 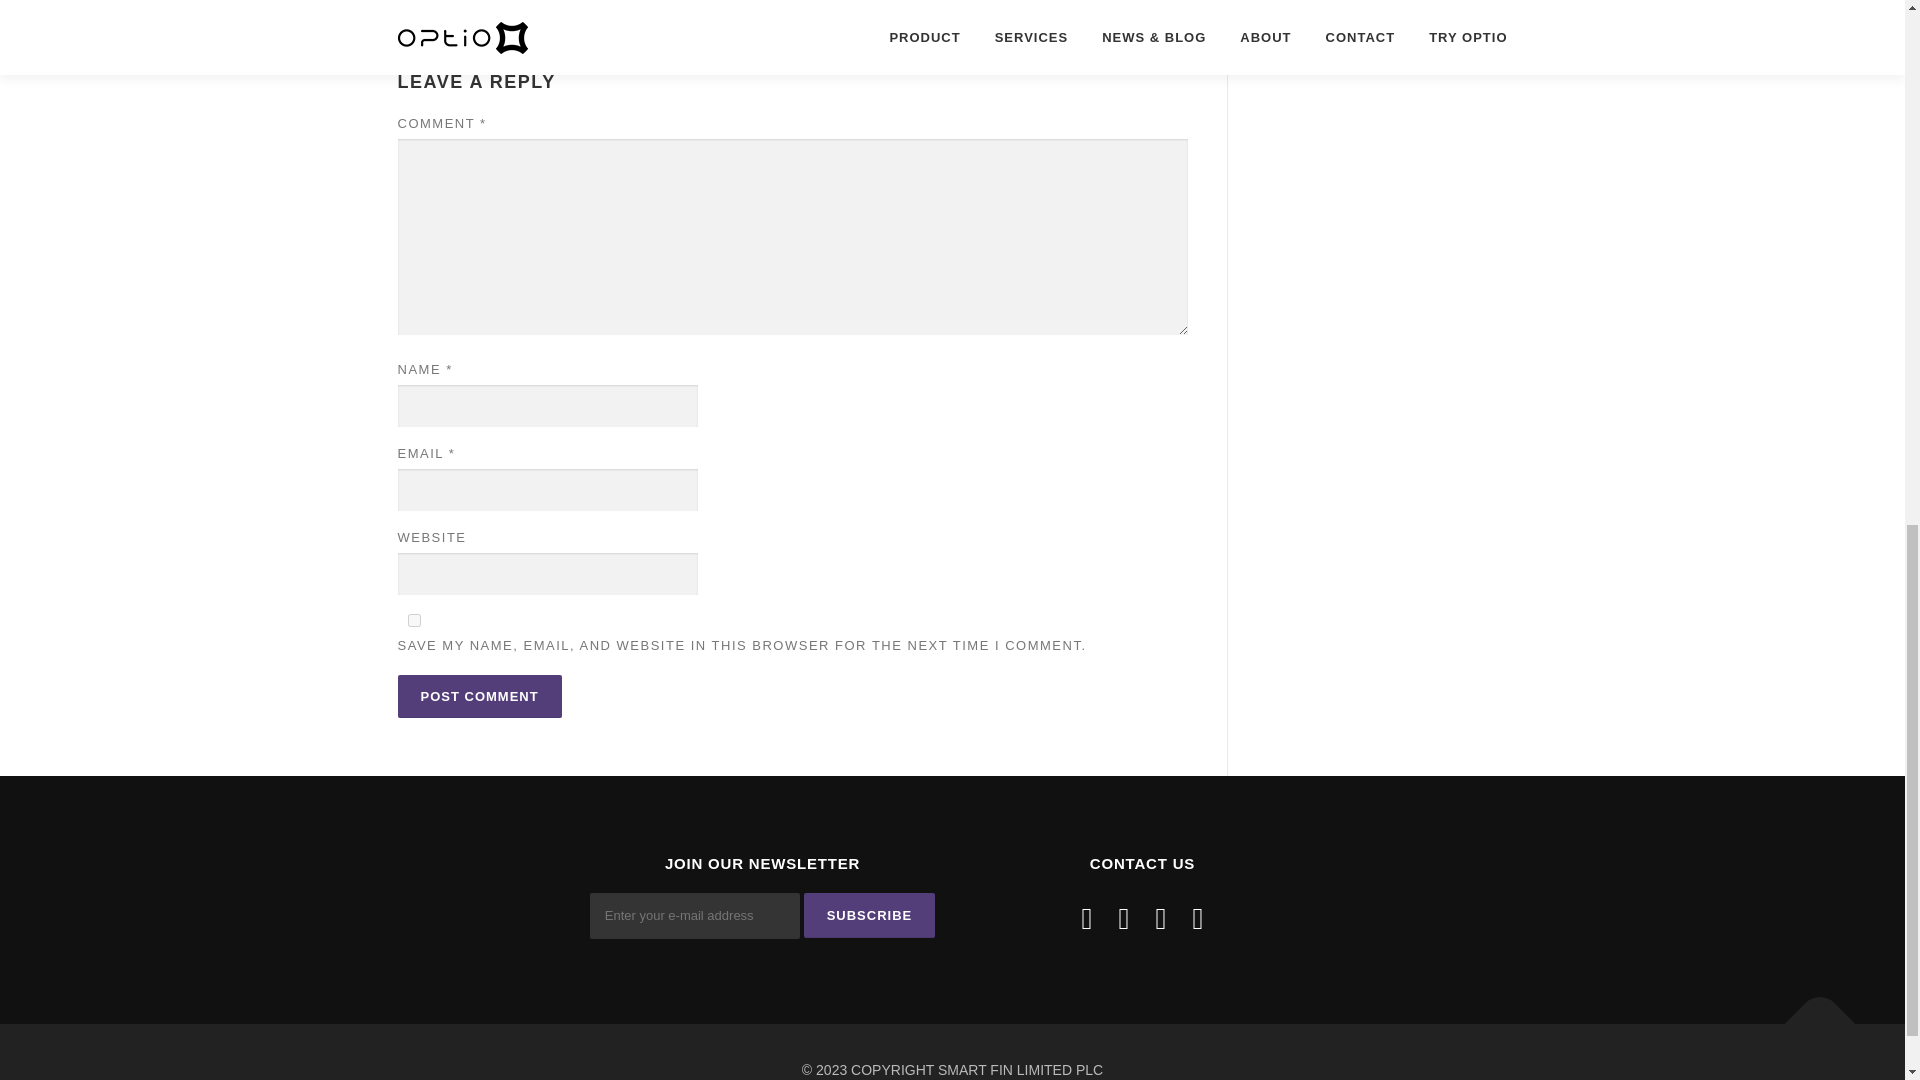 What do you see at coordinates (1810, 1012) in the screenshot?
I see `Back To Top` at bounding box center [1810, 1012].